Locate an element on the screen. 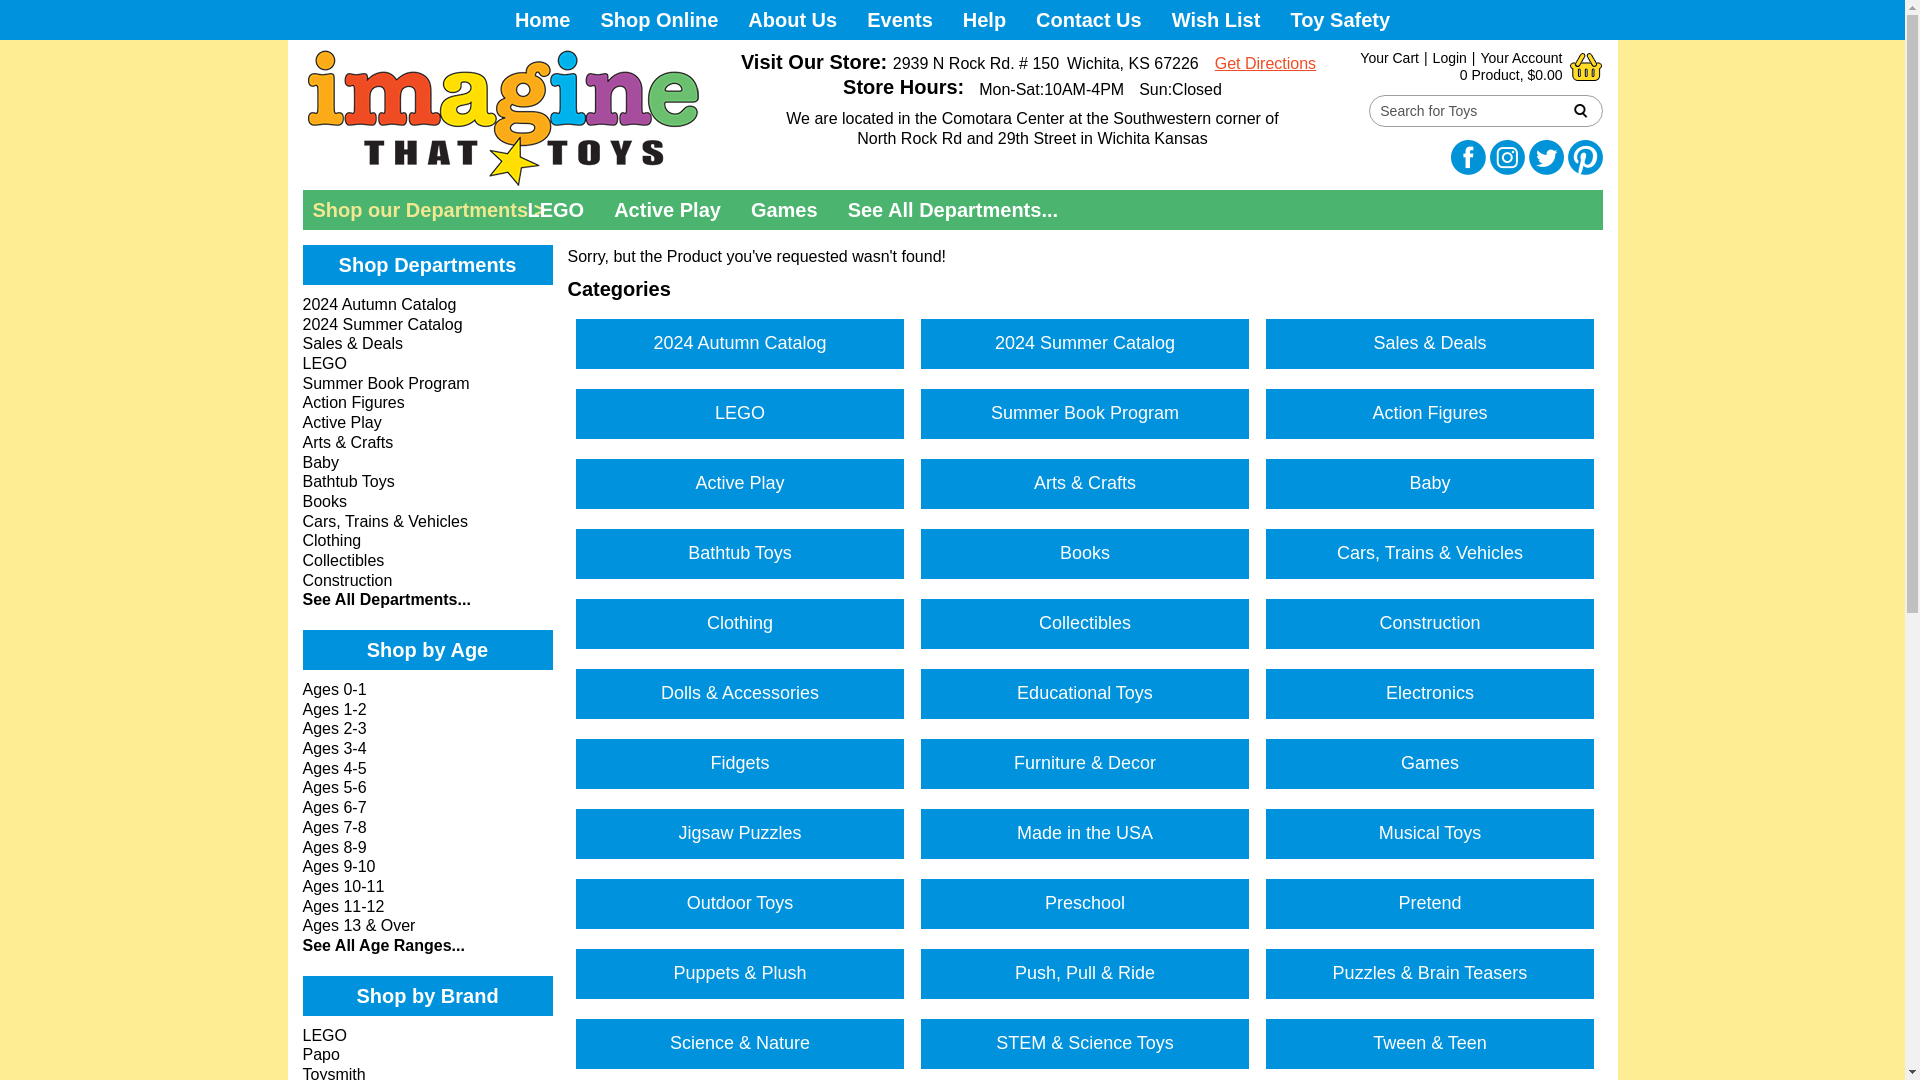 This screenshot has height=1080, width=1920. Baby is located at coordinates (1429, 484).